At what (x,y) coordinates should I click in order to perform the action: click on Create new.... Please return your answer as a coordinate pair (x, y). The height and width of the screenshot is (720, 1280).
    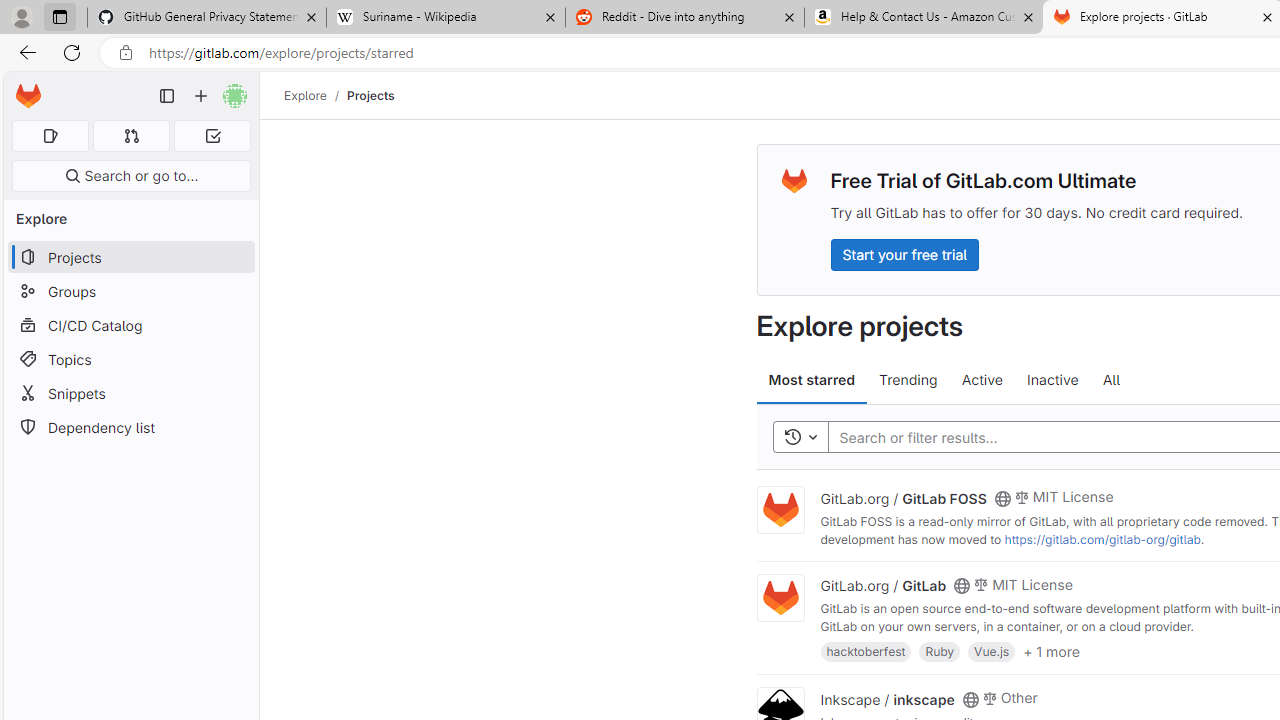
    Looking at the image, I should click on (201, 96).